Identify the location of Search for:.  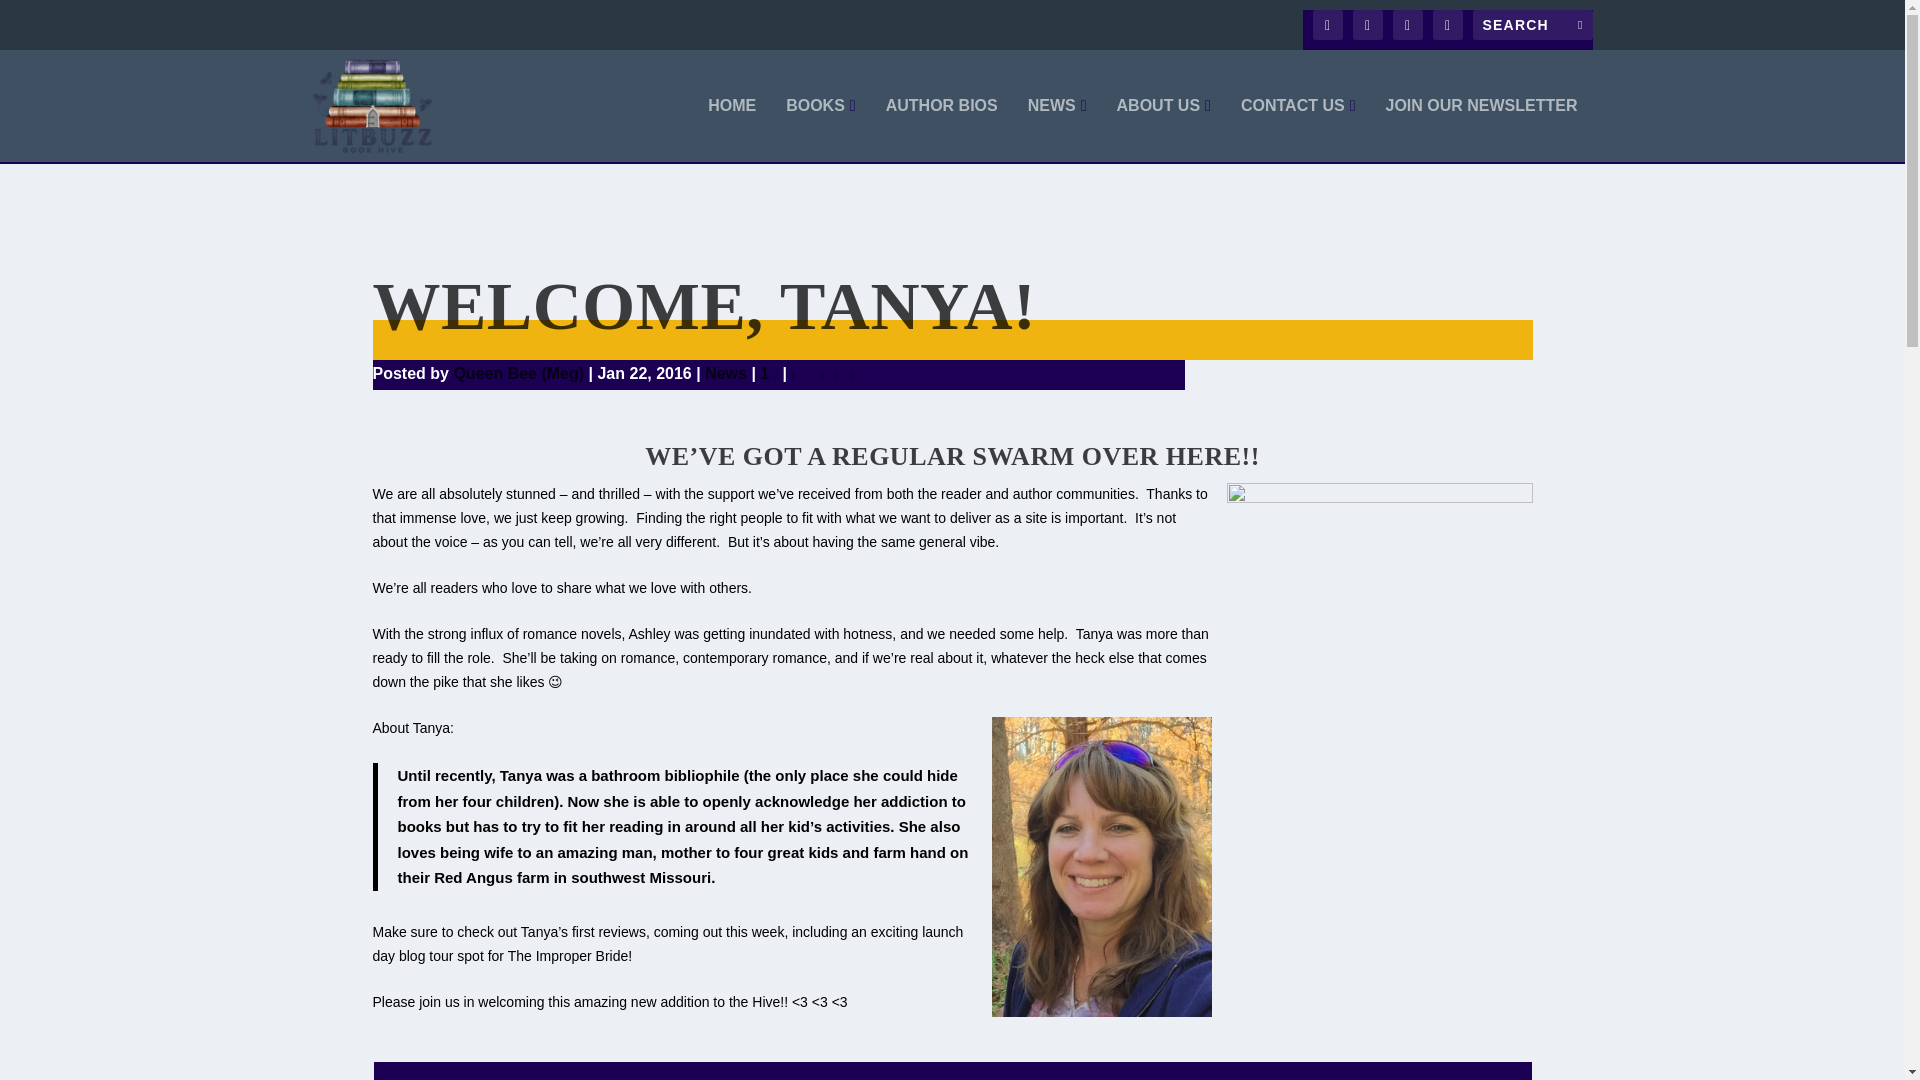
(1532, 24).